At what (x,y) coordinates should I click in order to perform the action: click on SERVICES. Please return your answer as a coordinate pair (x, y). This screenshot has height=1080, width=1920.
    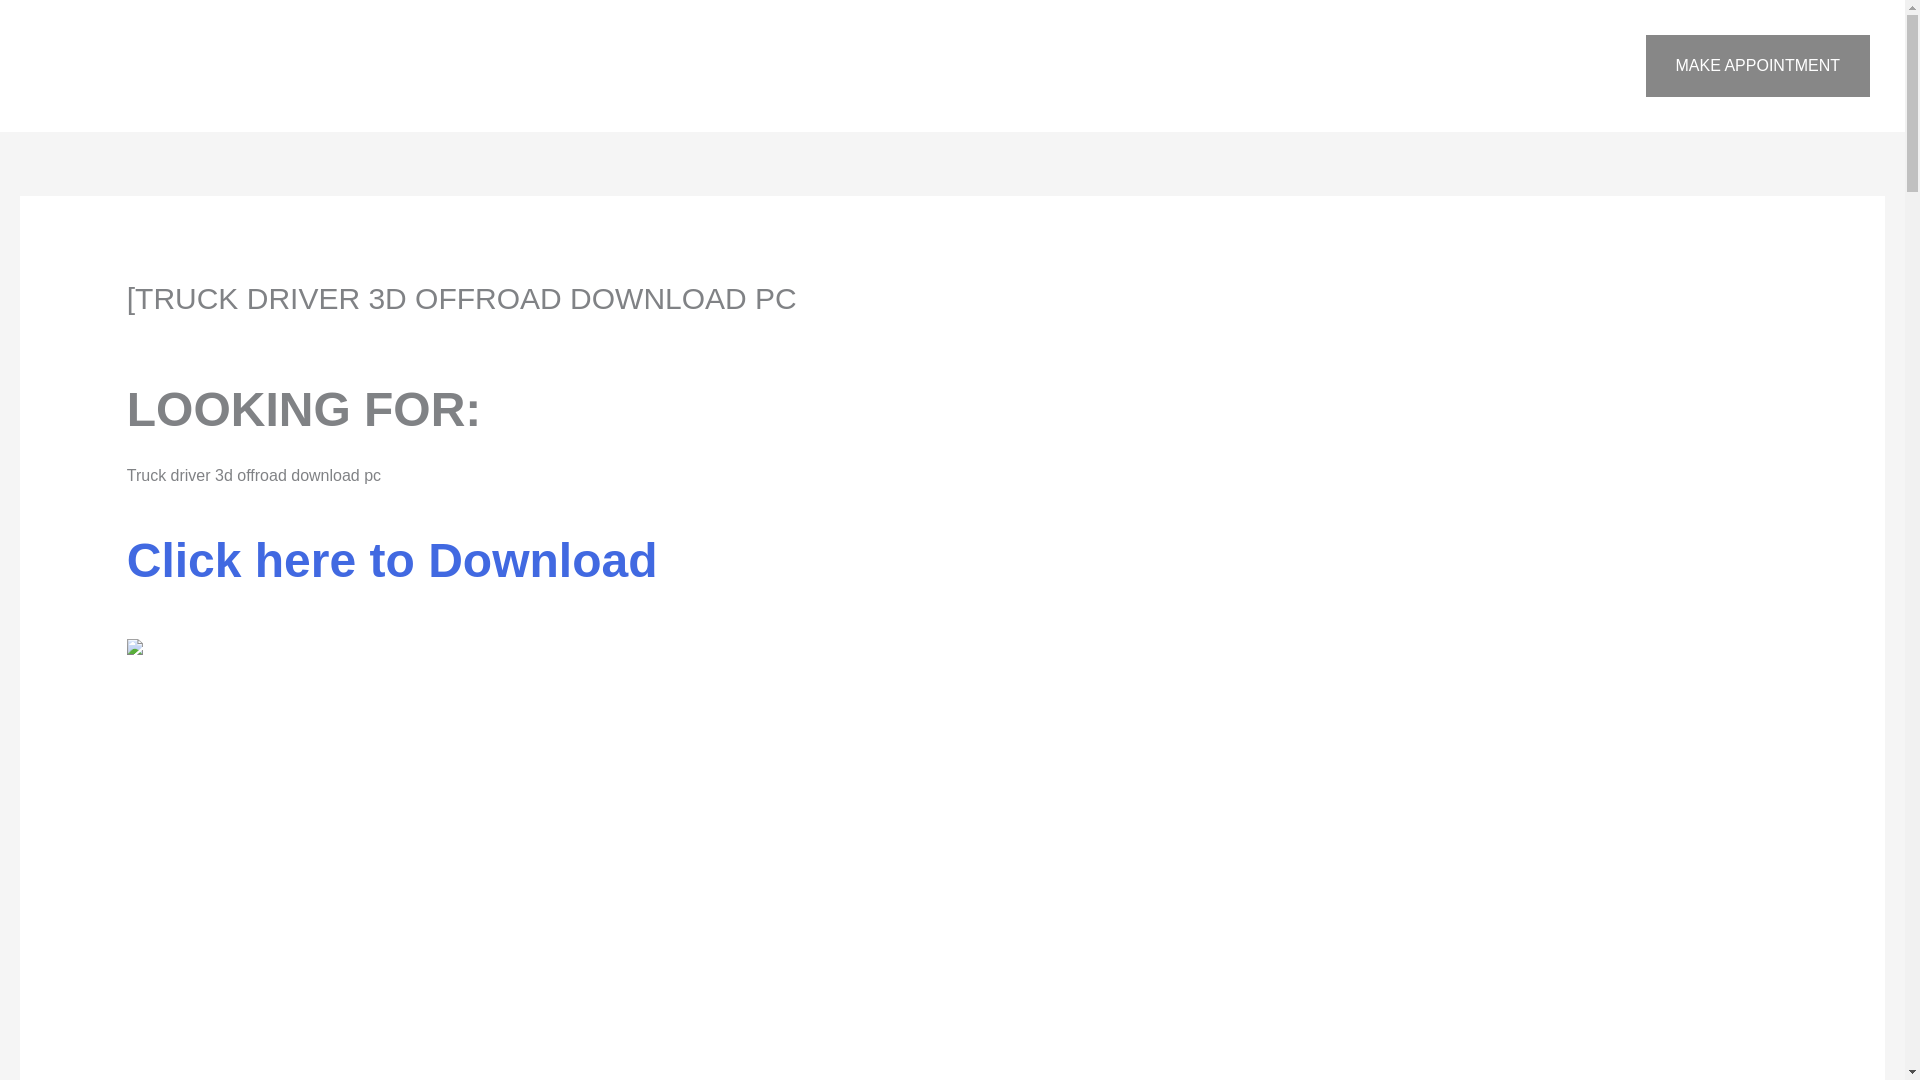
    Looking at the image, I should click on (1346, 66).